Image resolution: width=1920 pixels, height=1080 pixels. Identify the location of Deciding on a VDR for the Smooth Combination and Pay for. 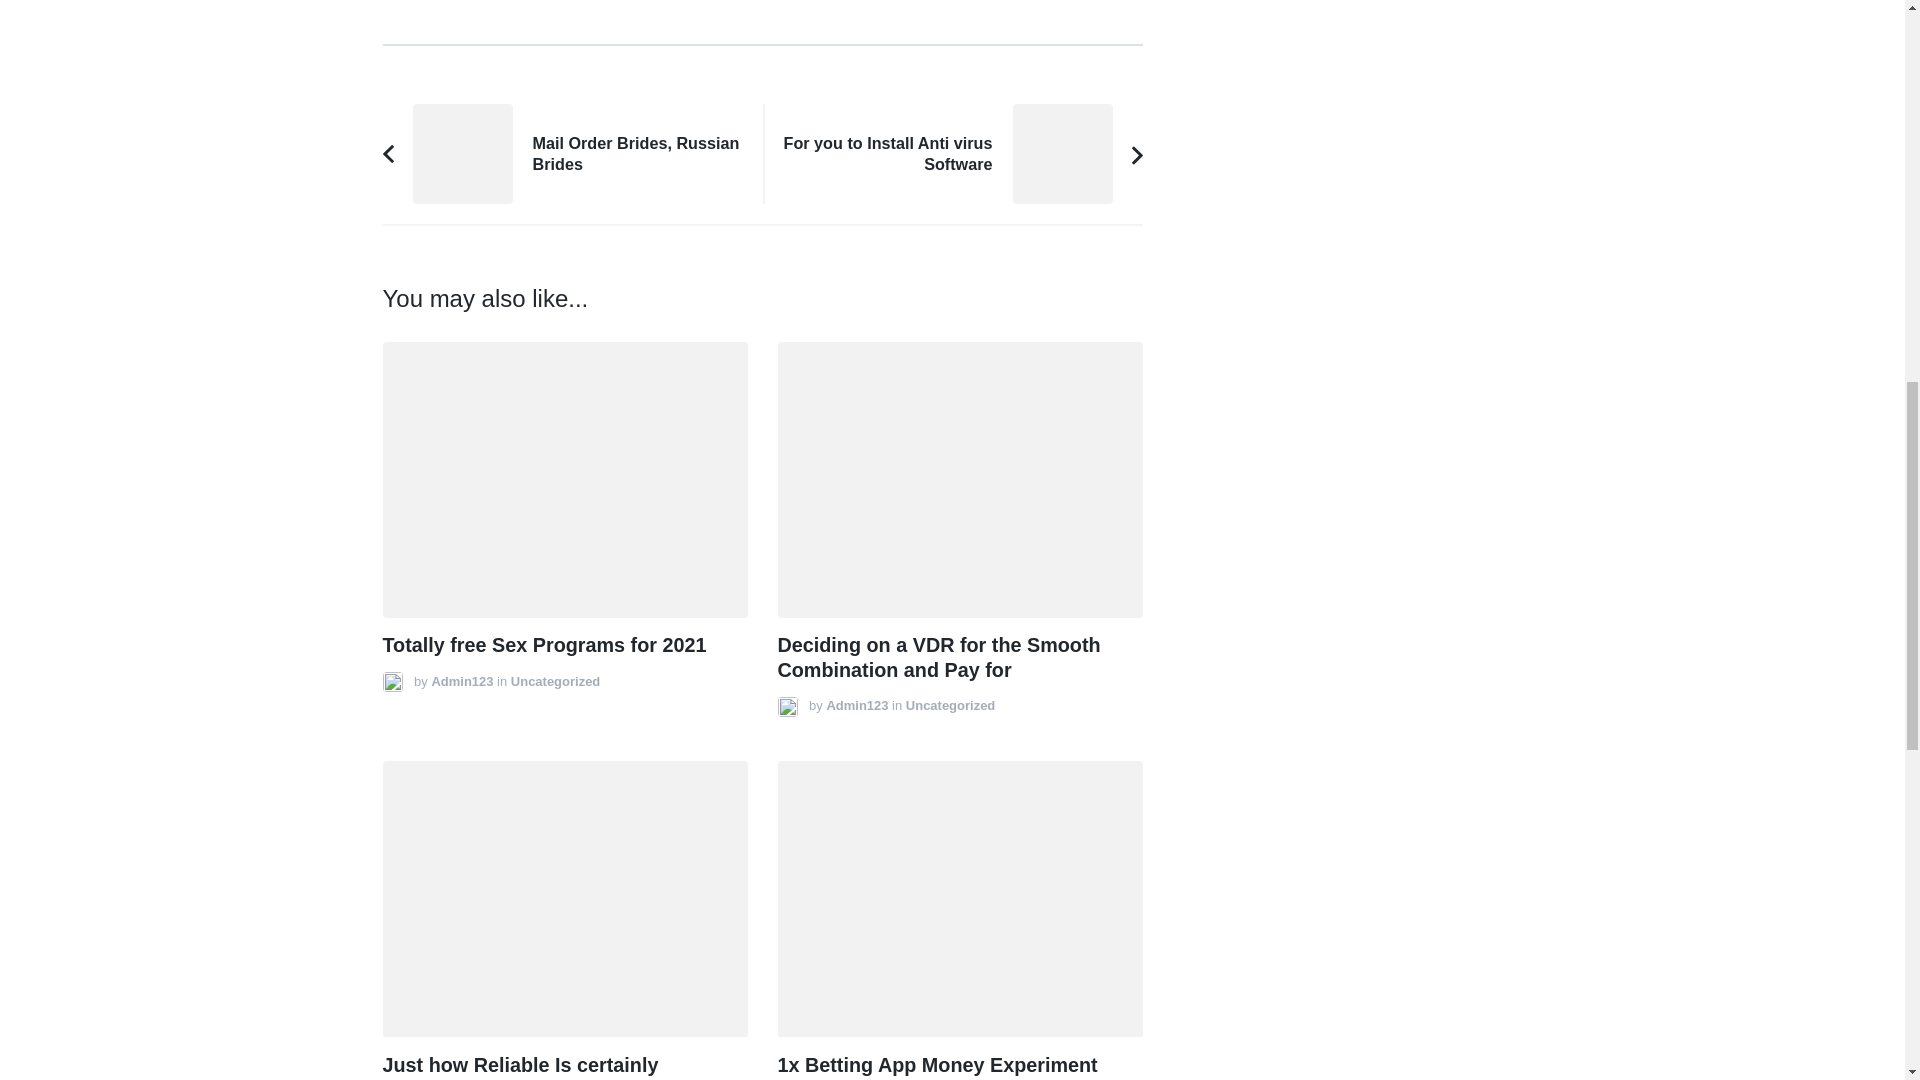
(938, 657).